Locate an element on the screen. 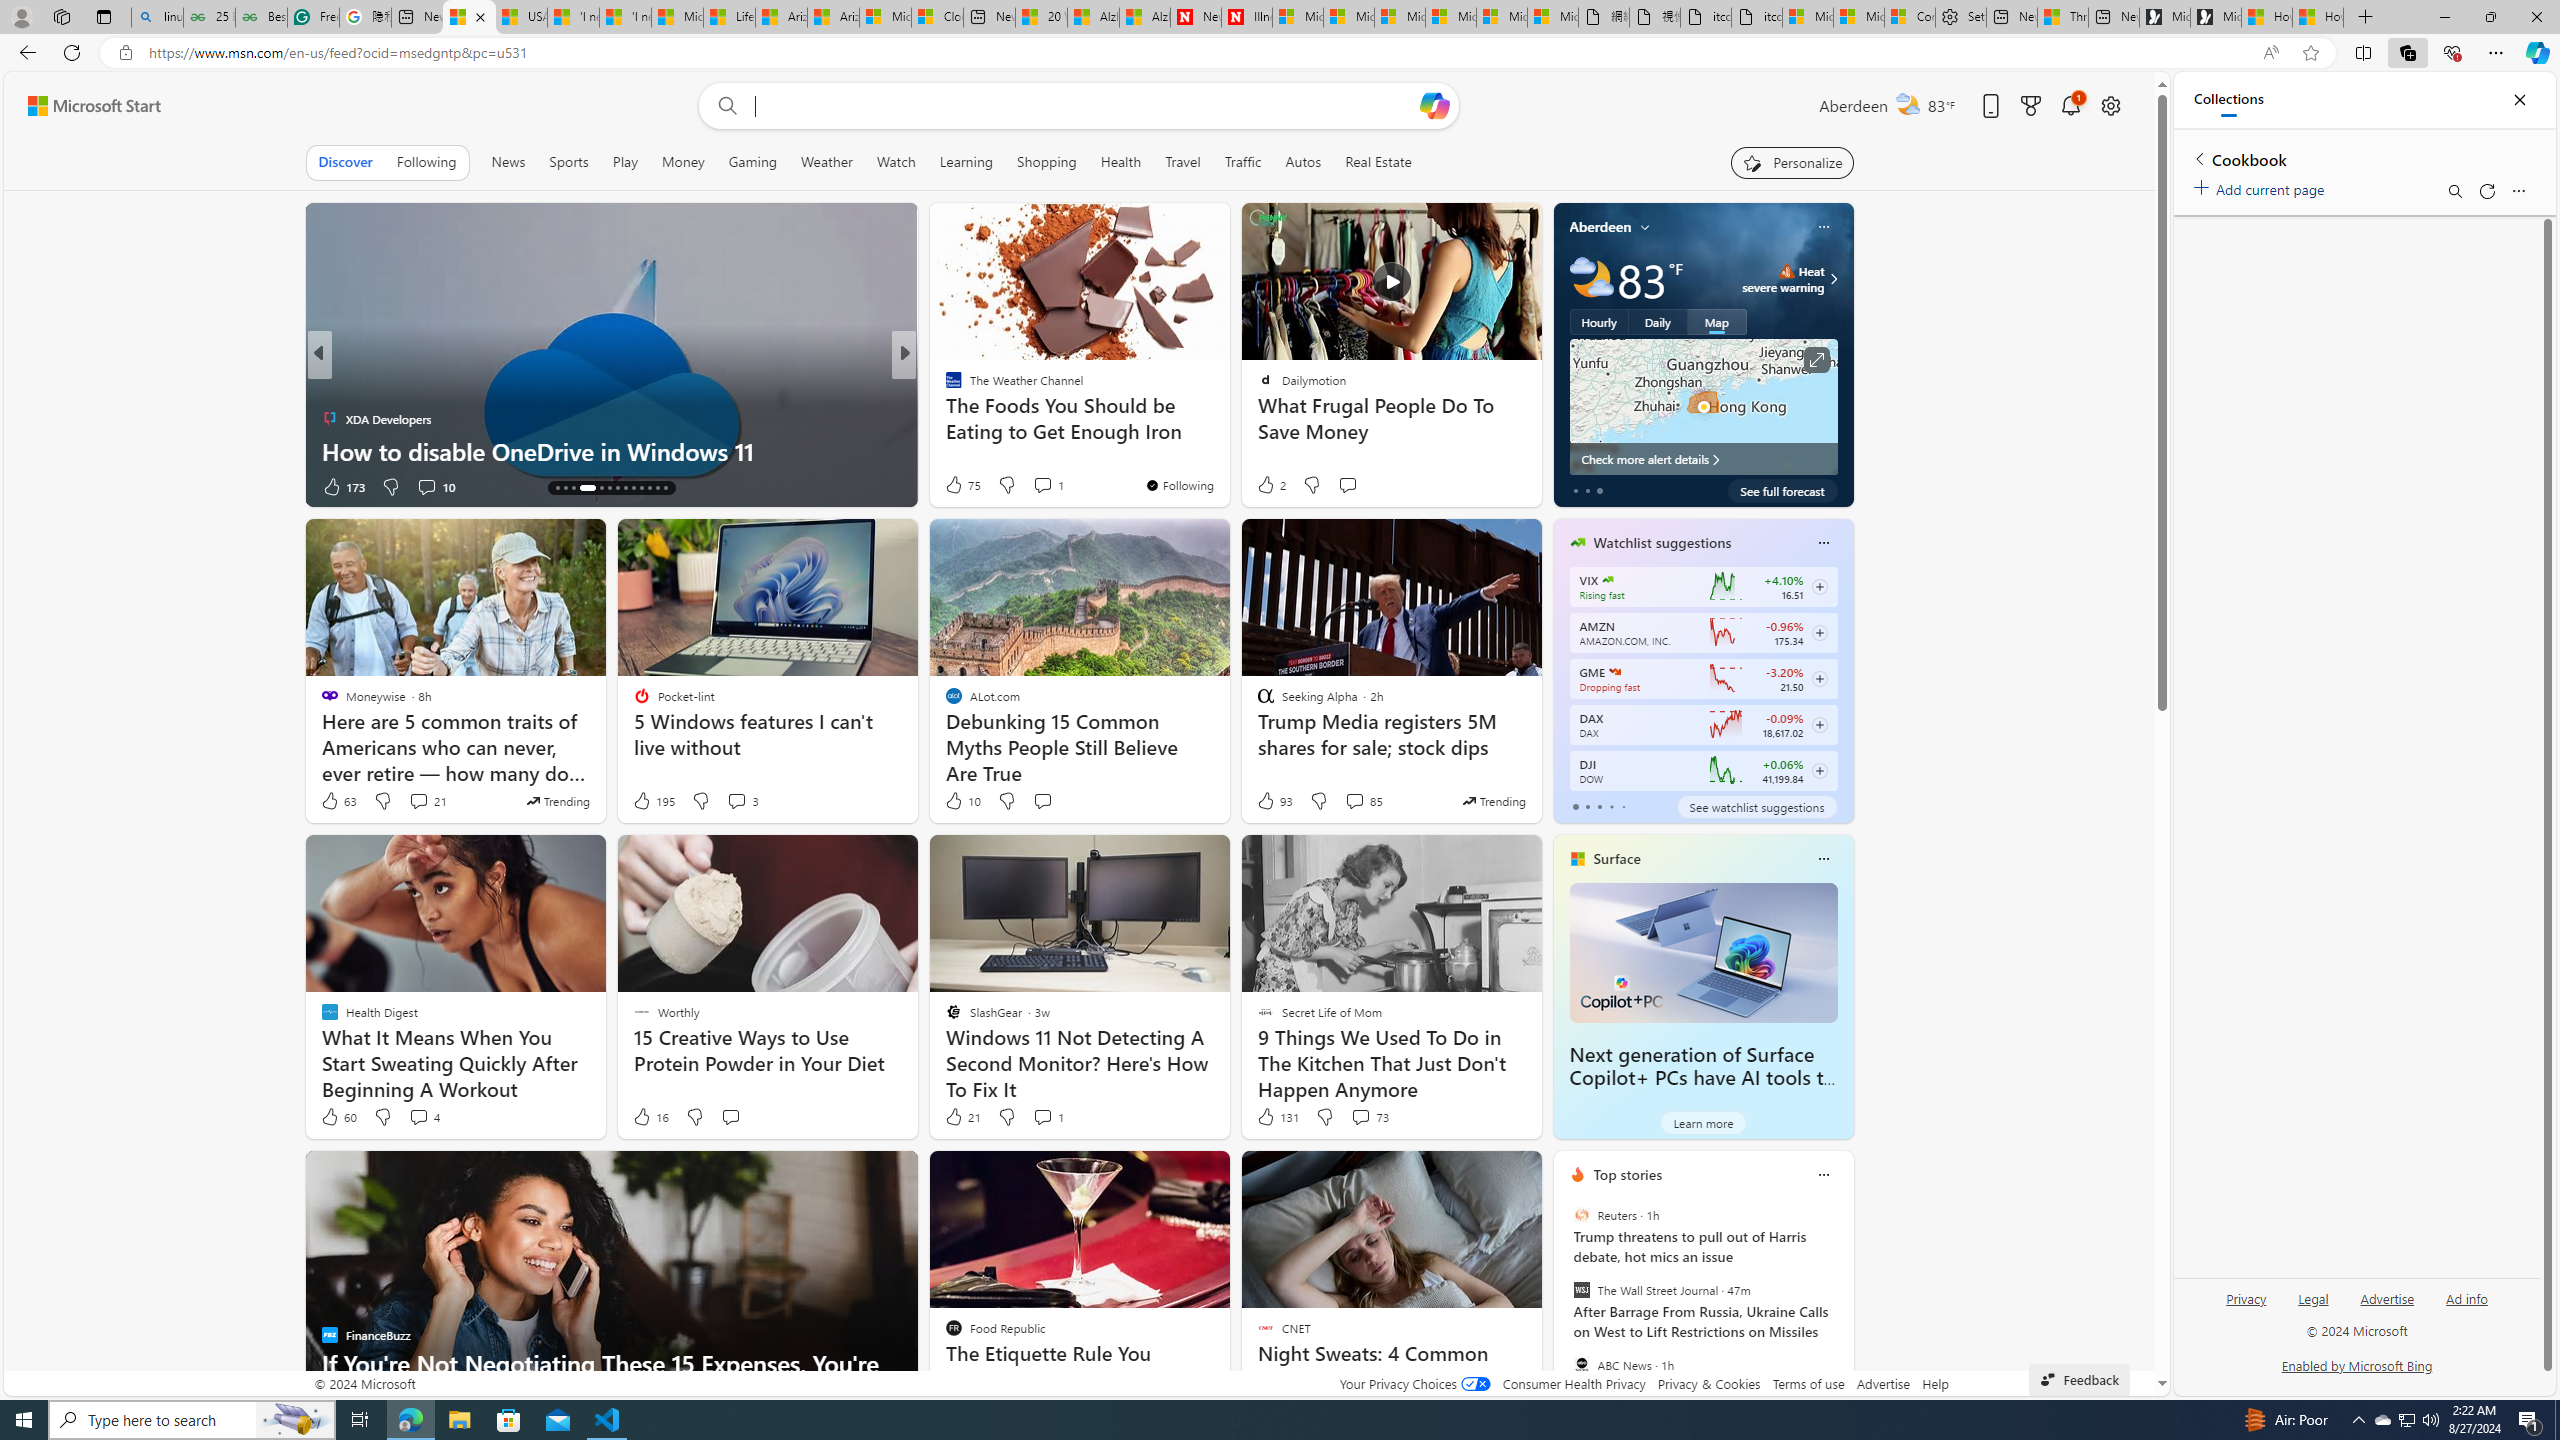 The height and width of the screenshot is (1440, 2560). 73 Like is located at coordinates (956, 486).